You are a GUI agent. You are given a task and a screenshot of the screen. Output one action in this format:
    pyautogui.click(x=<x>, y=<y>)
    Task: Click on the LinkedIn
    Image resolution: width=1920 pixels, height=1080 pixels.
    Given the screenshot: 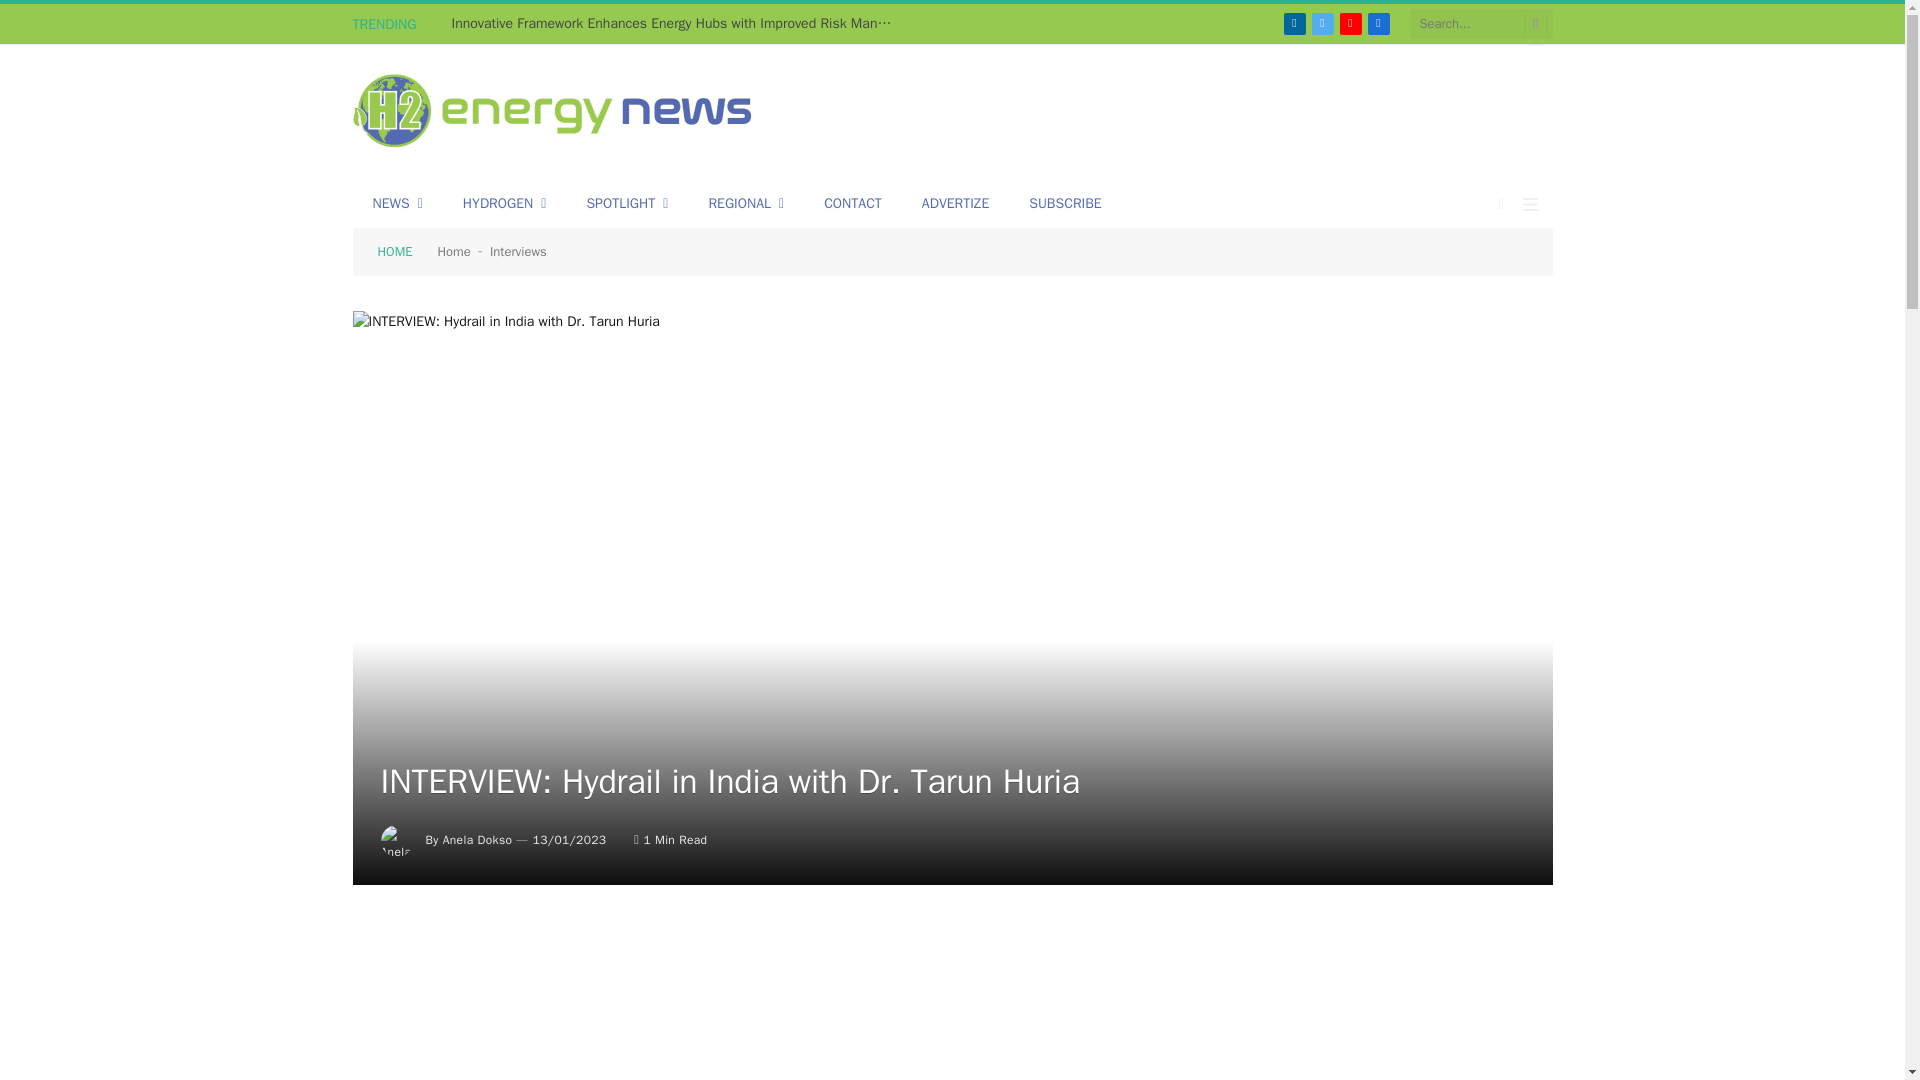 What is the action you would take?
    pyautogui.click(x=1294, y=23)
    